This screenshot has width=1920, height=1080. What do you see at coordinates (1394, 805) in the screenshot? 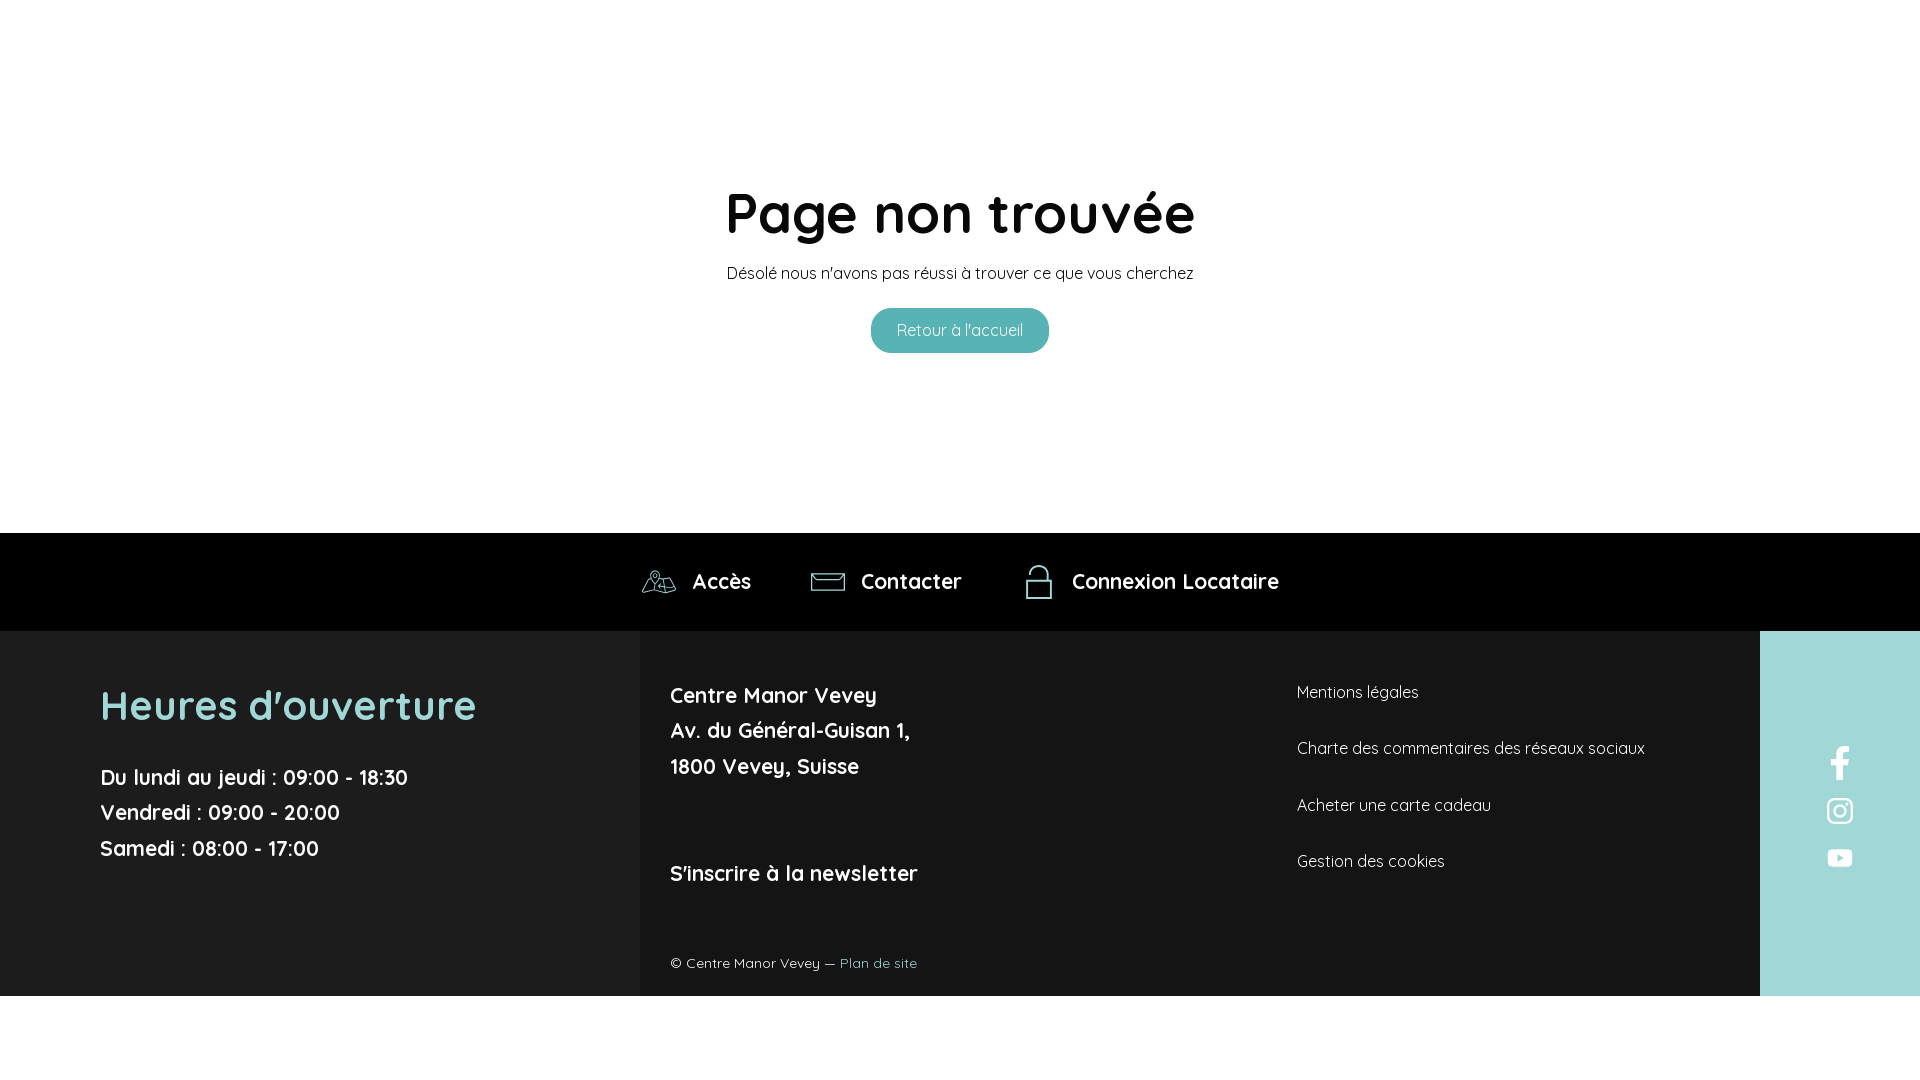
I see `Acheter une carte cadeau` at bounding box center [1394, 805].